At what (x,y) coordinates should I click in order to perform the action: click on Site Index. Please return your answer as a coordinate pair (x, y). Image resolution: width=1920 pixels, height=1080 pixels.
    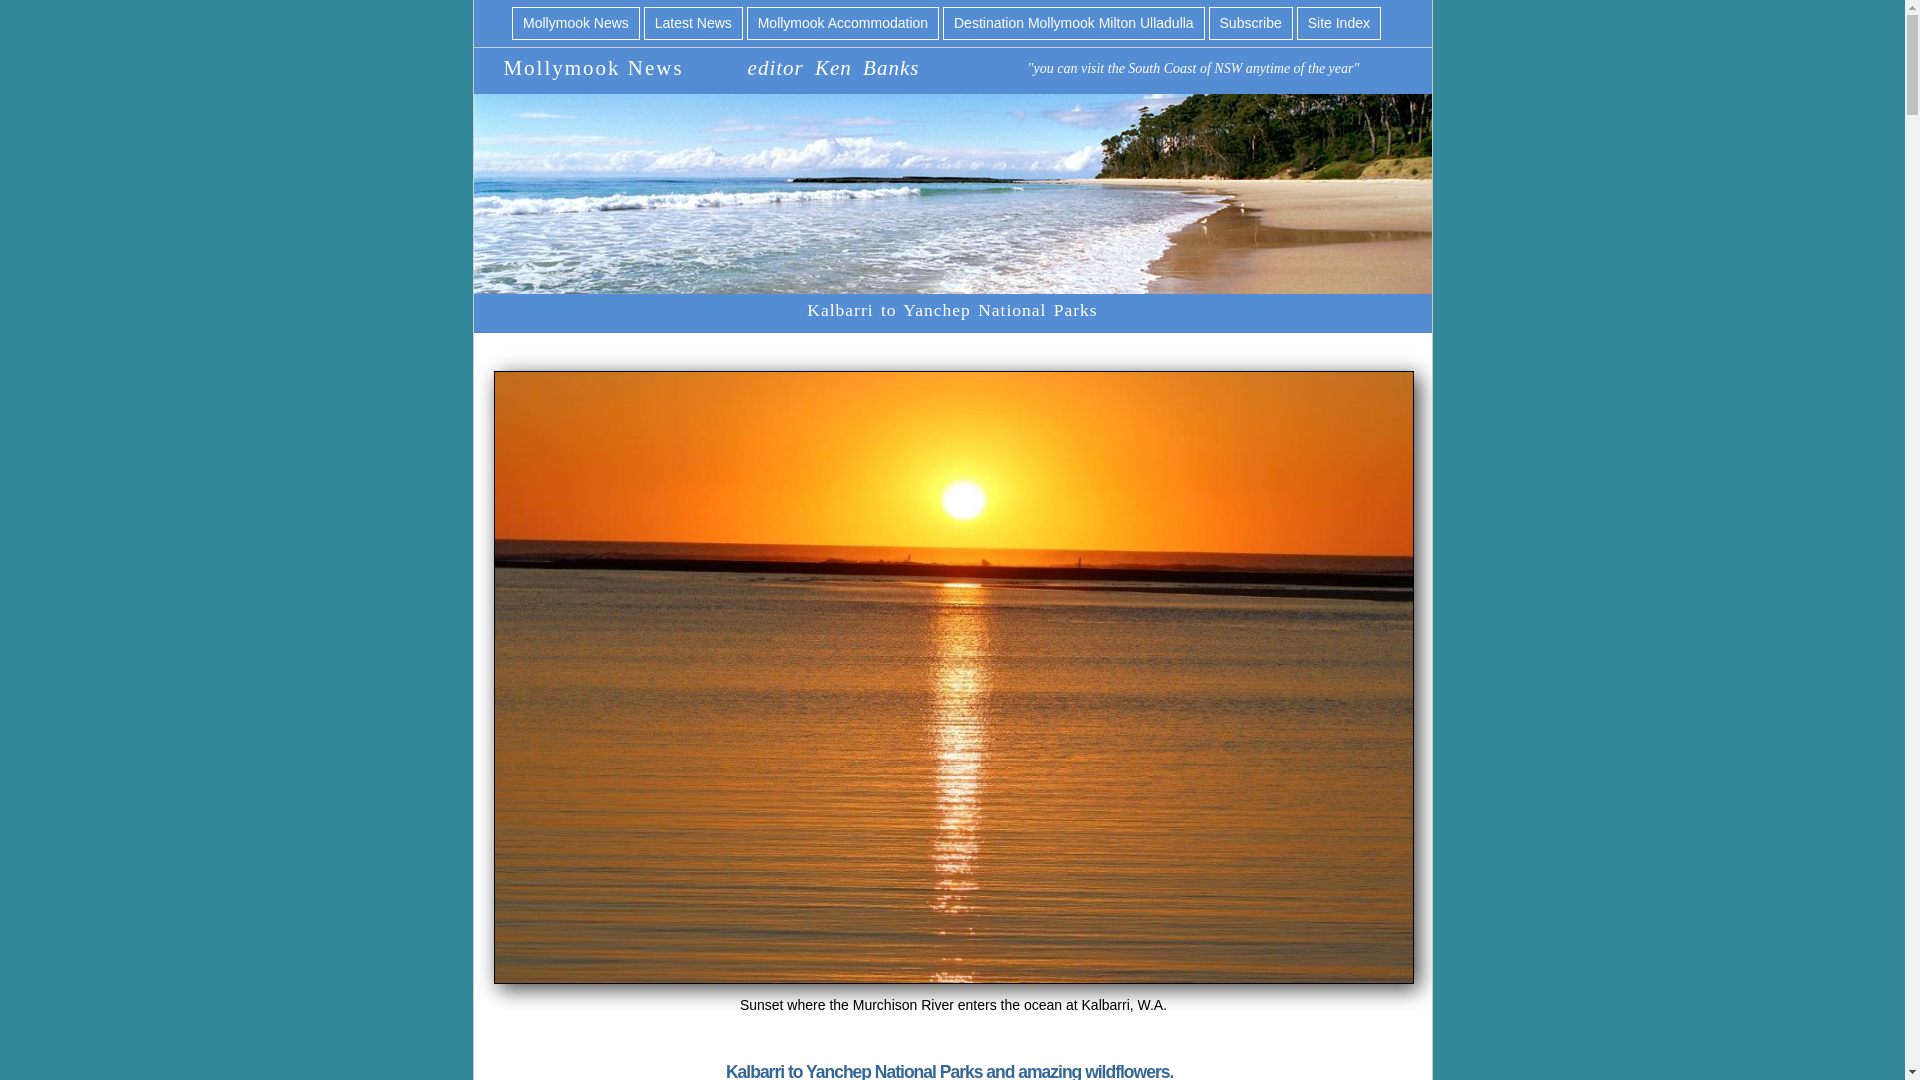
    Looking at the image, I should click on (1338, 22).